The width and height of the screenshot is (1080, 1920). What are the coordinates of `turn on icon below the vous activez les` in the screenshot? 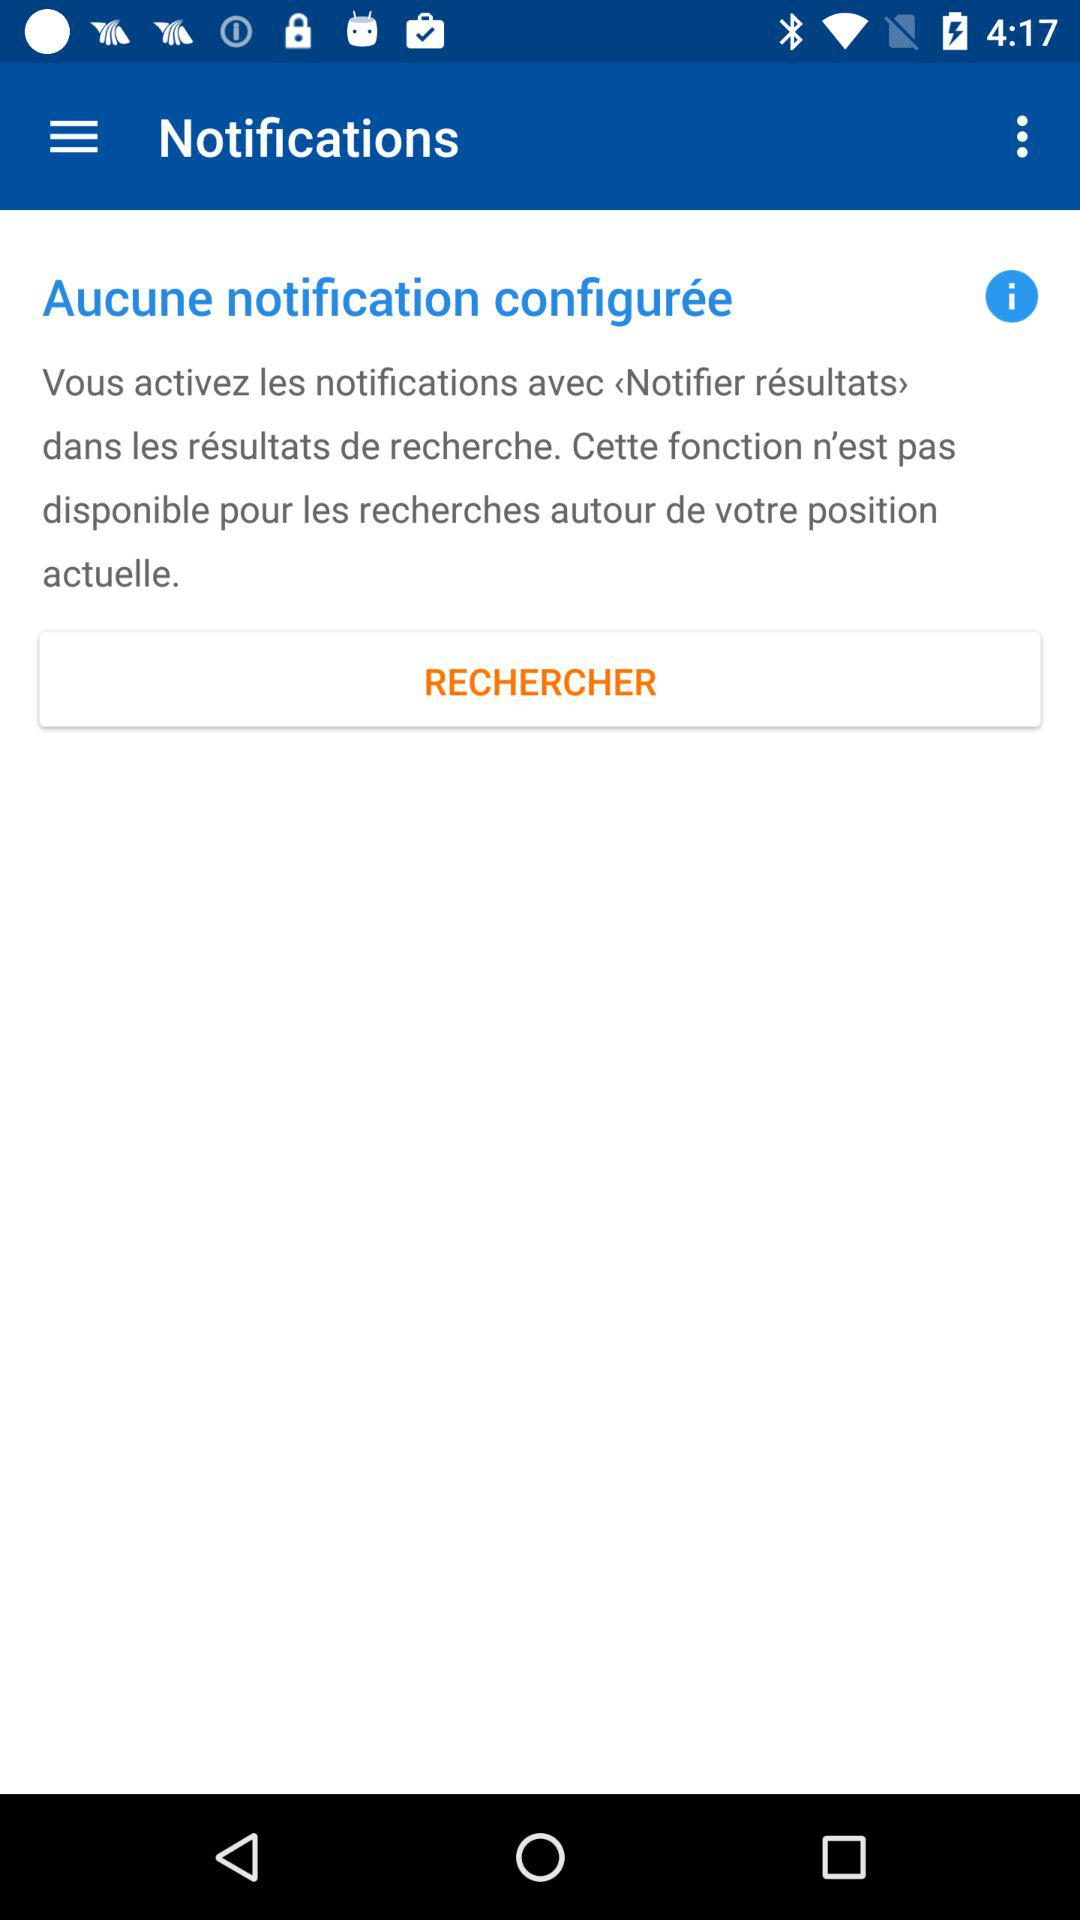 It's located at (540, 680).